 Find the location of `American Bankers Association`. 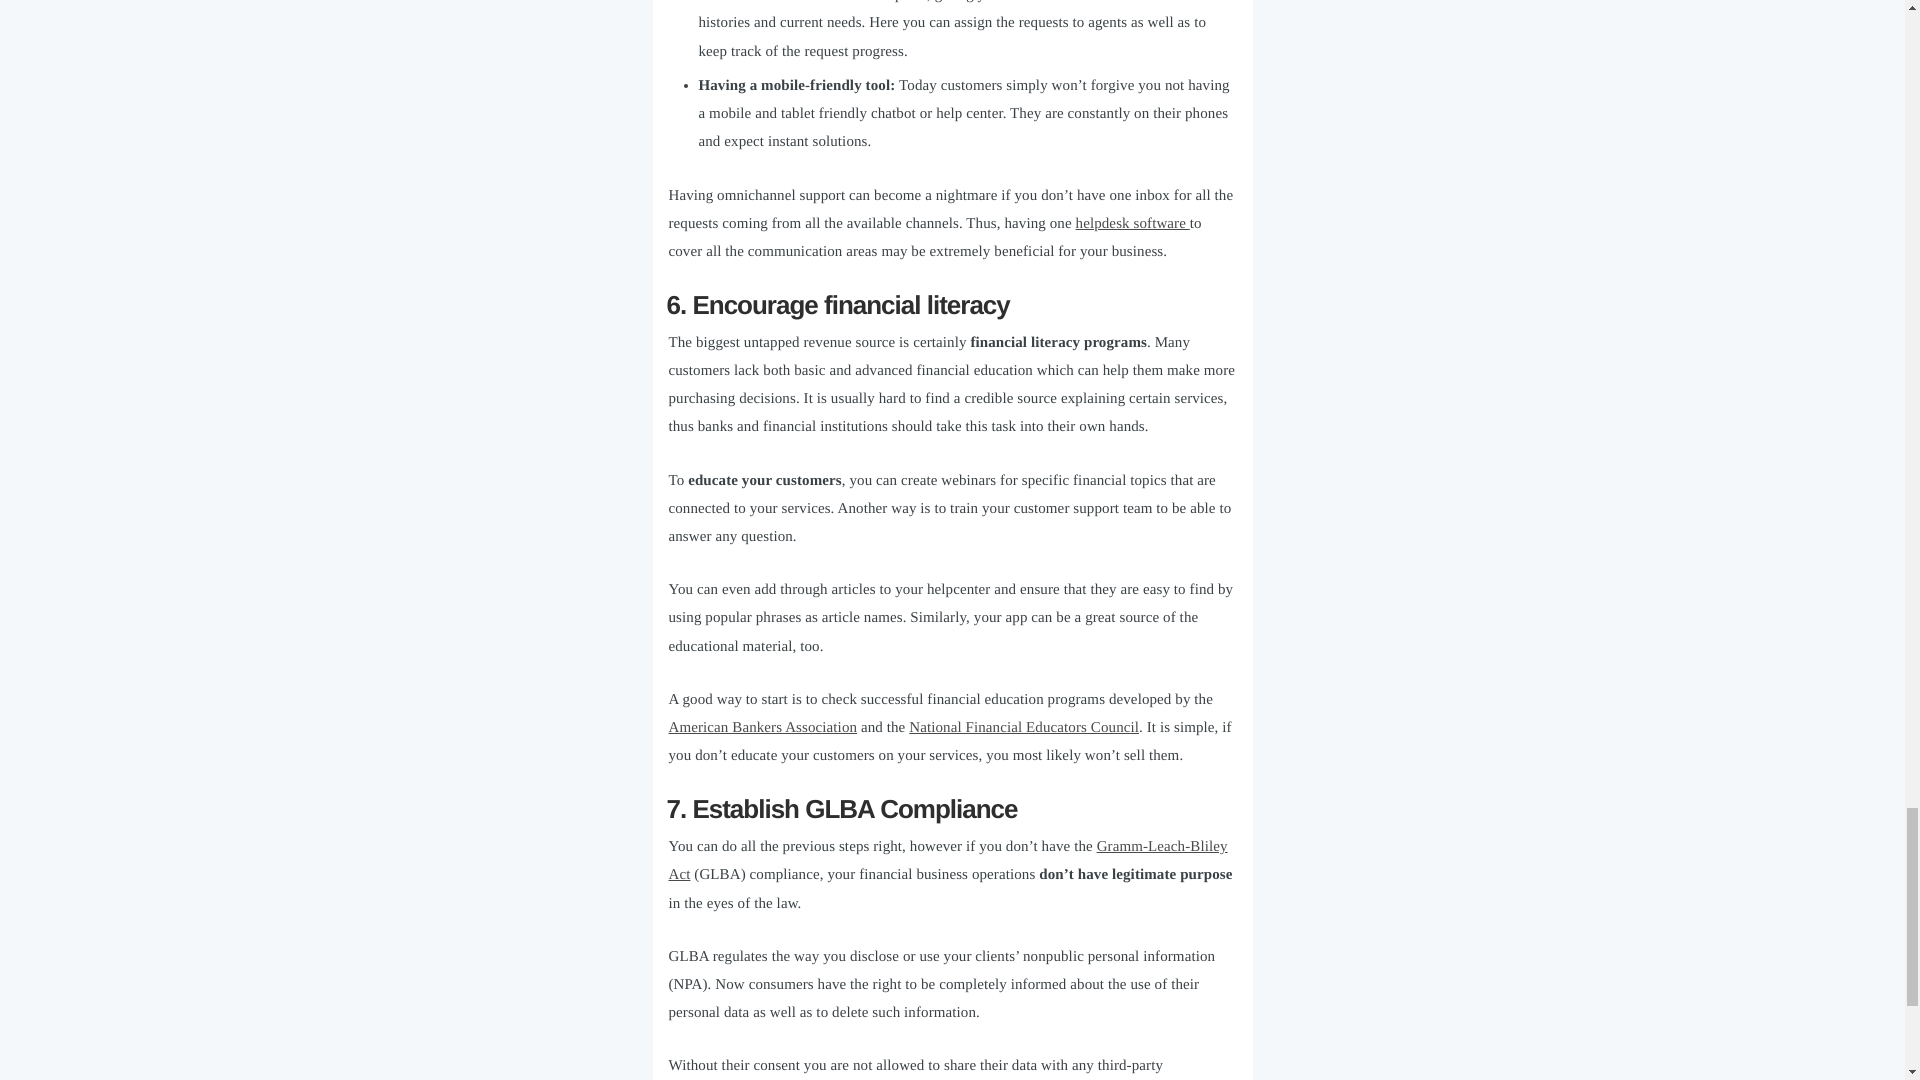

American Bankers Association is located at coordinates (762, 728).